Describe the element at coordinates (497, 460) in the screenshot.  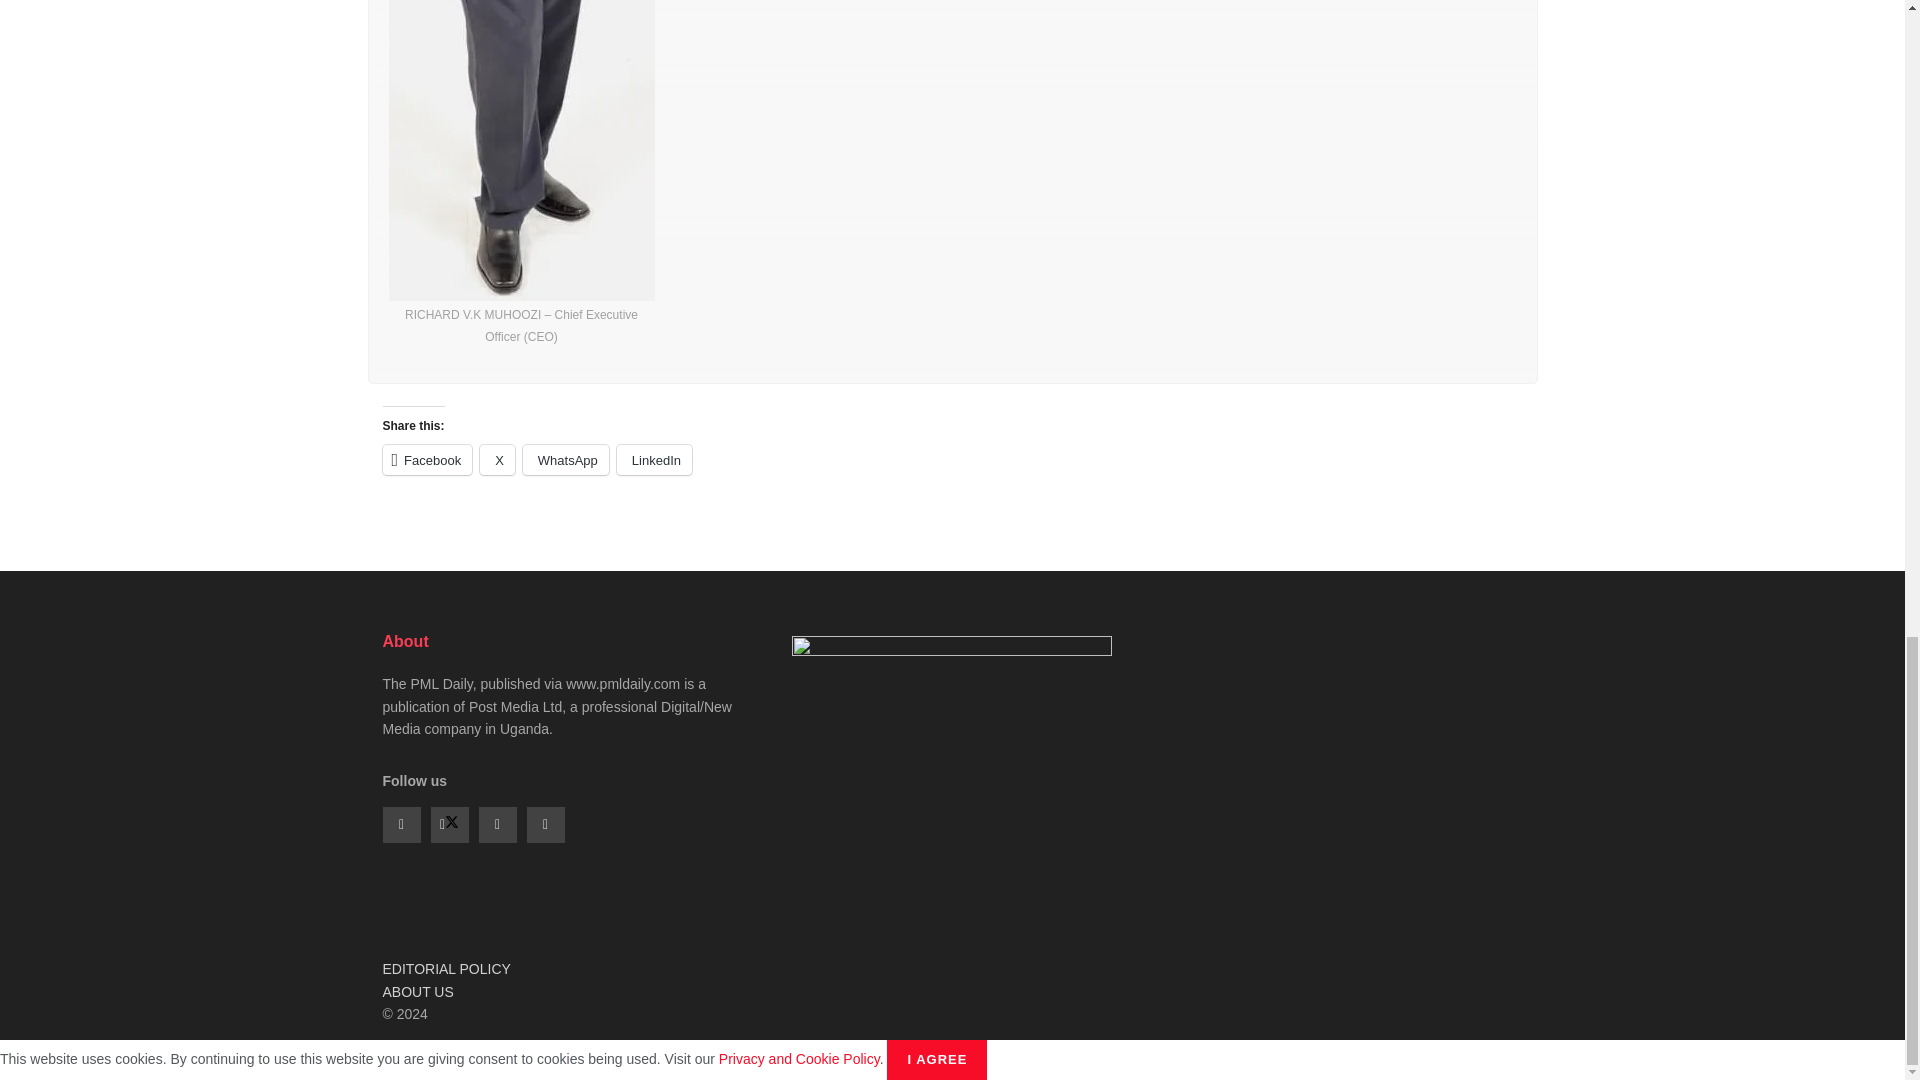
I see `Click to share on X` at that location.